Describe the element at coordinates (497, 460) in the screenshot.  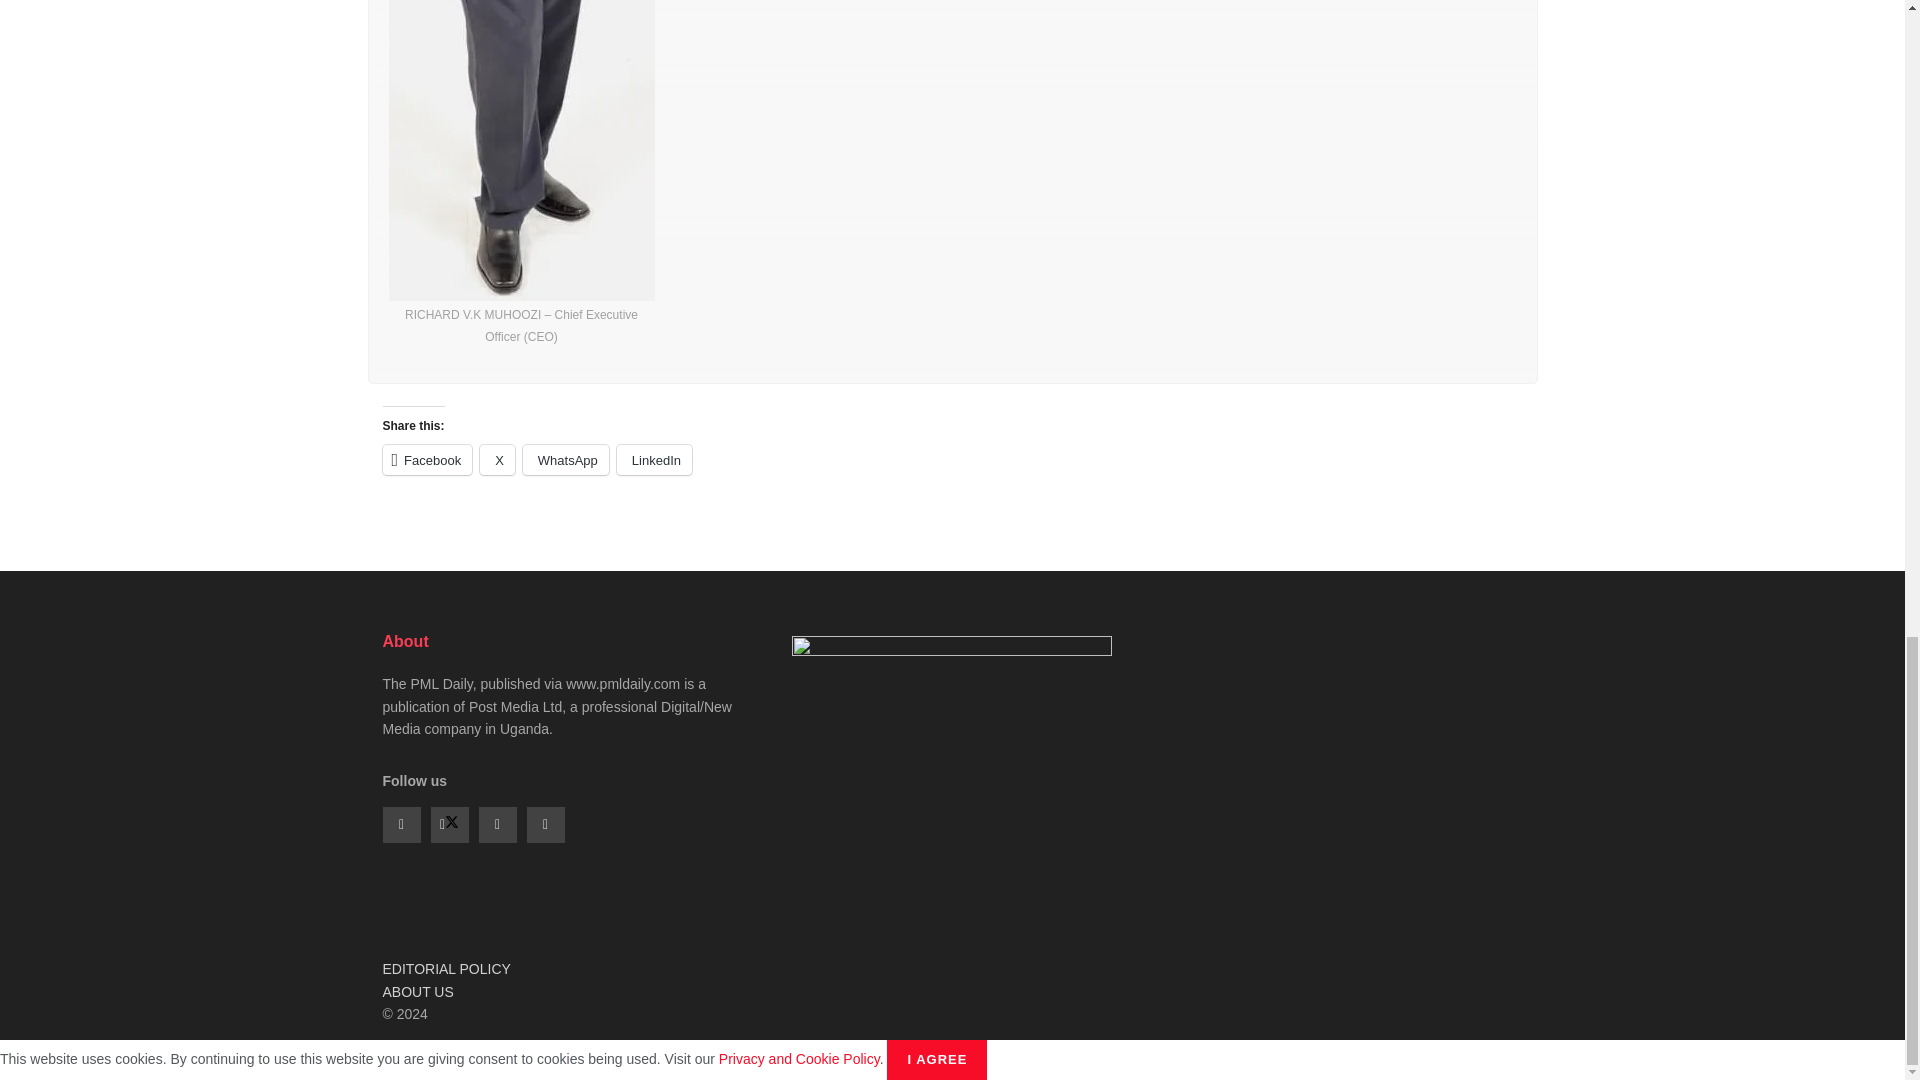
I see `Click to share on X` at that location.